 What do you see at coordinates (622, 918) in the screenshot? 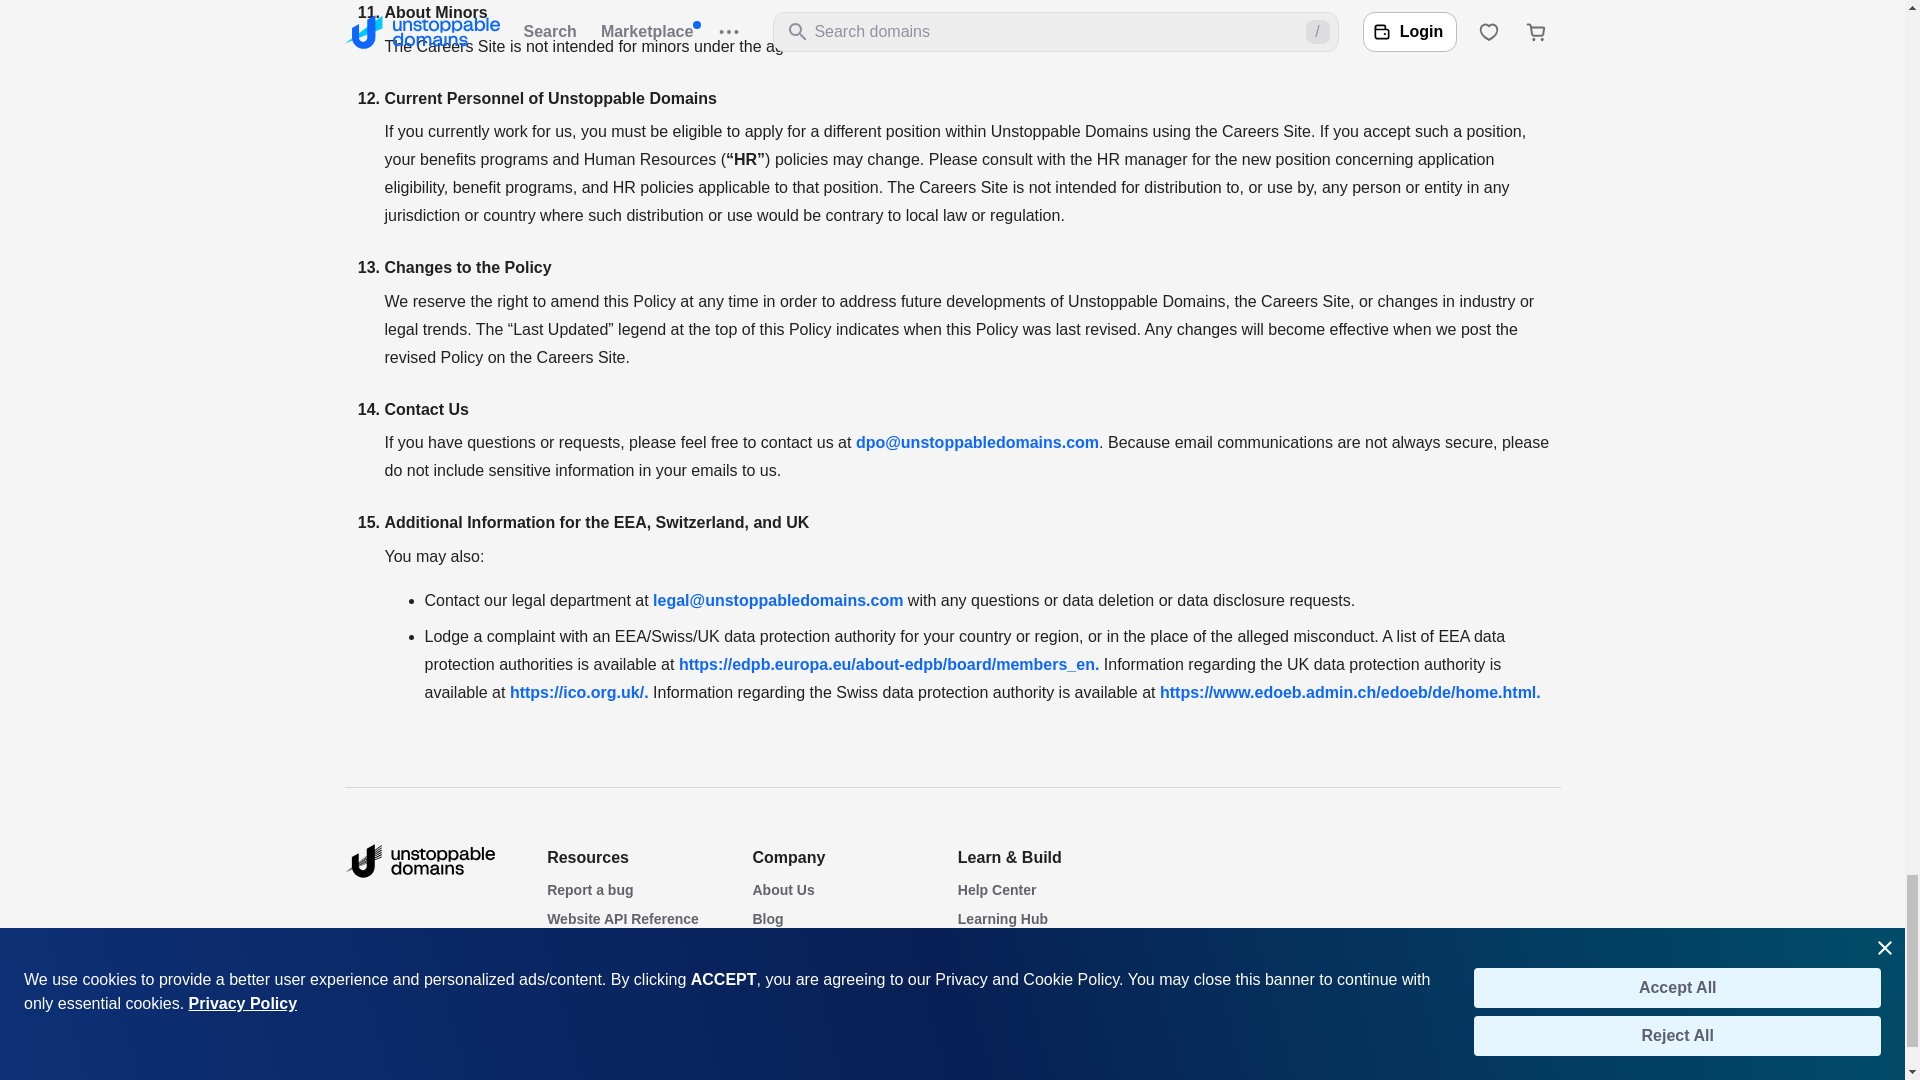
I see `Website API Reference` at bounding box center [622, 918].